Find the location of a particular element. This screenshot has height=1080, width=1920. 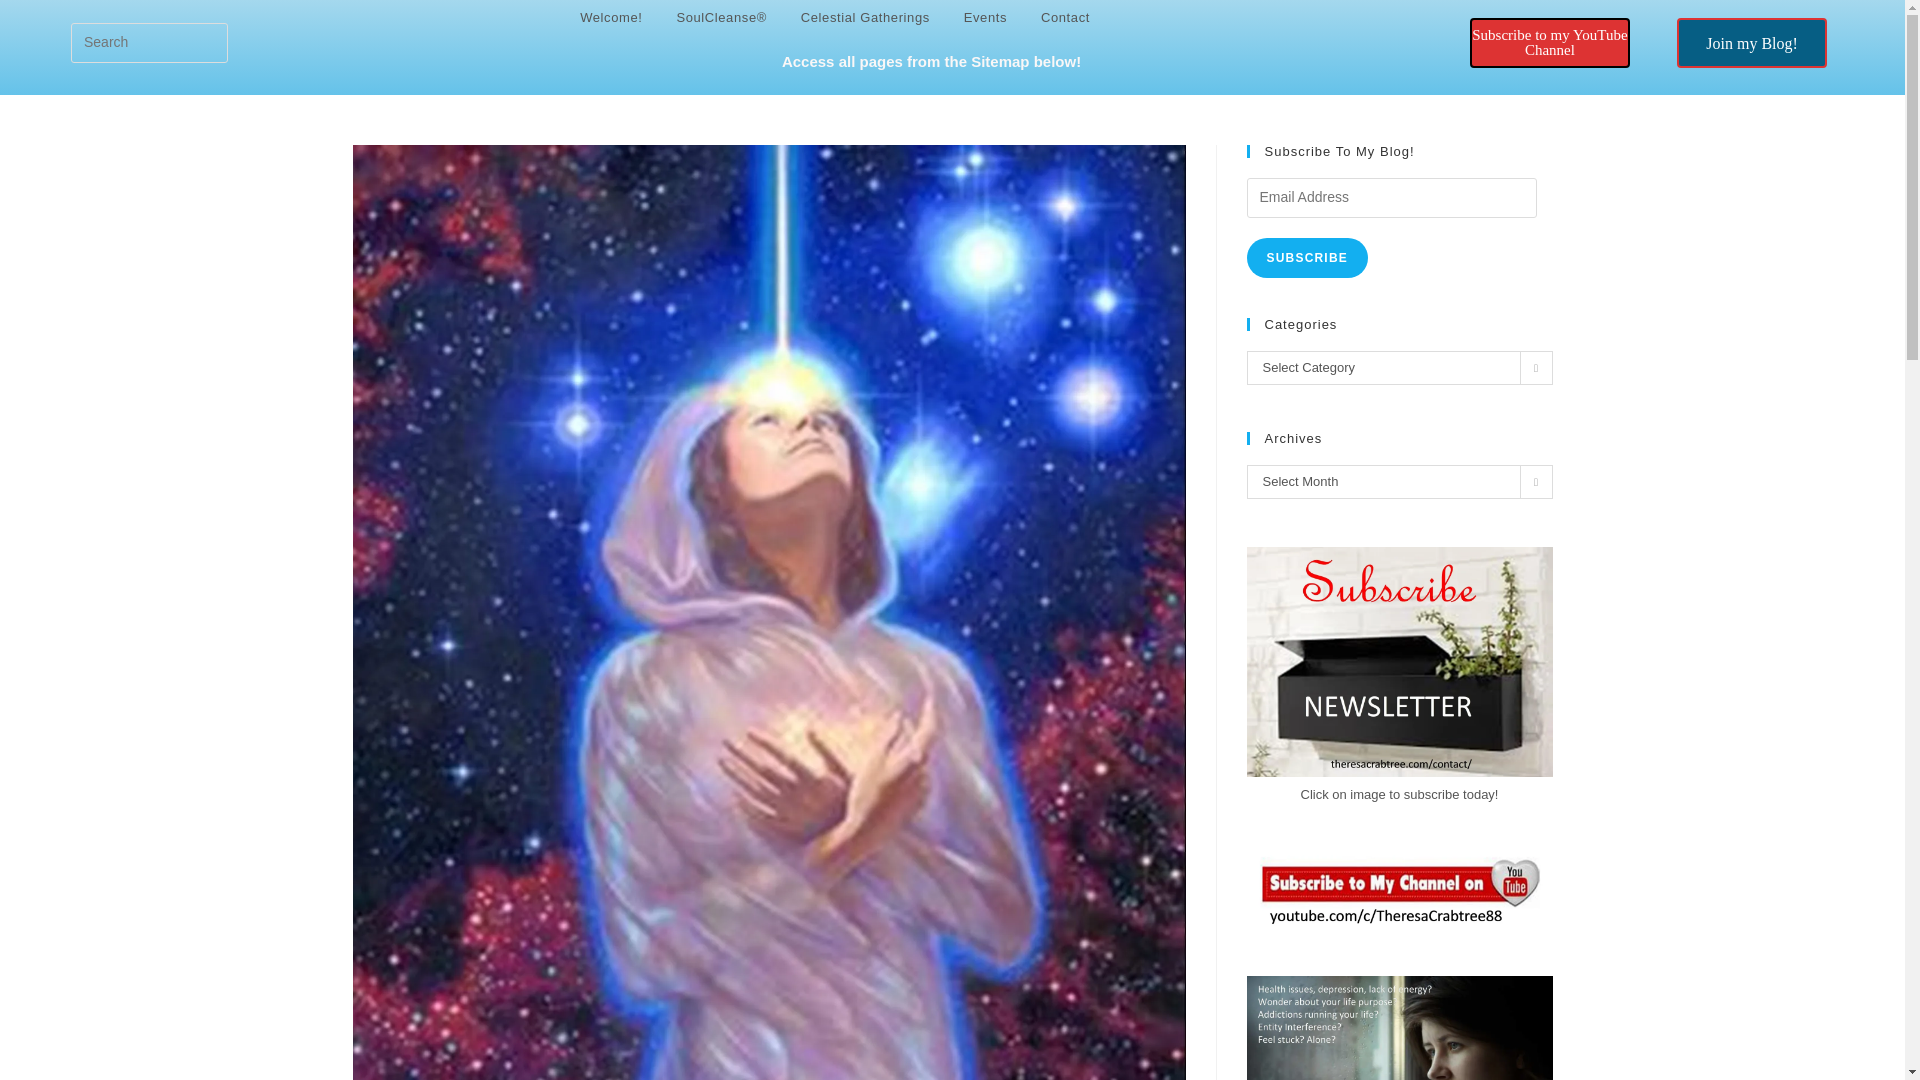

Contact is located at coordinates (1065, 18).